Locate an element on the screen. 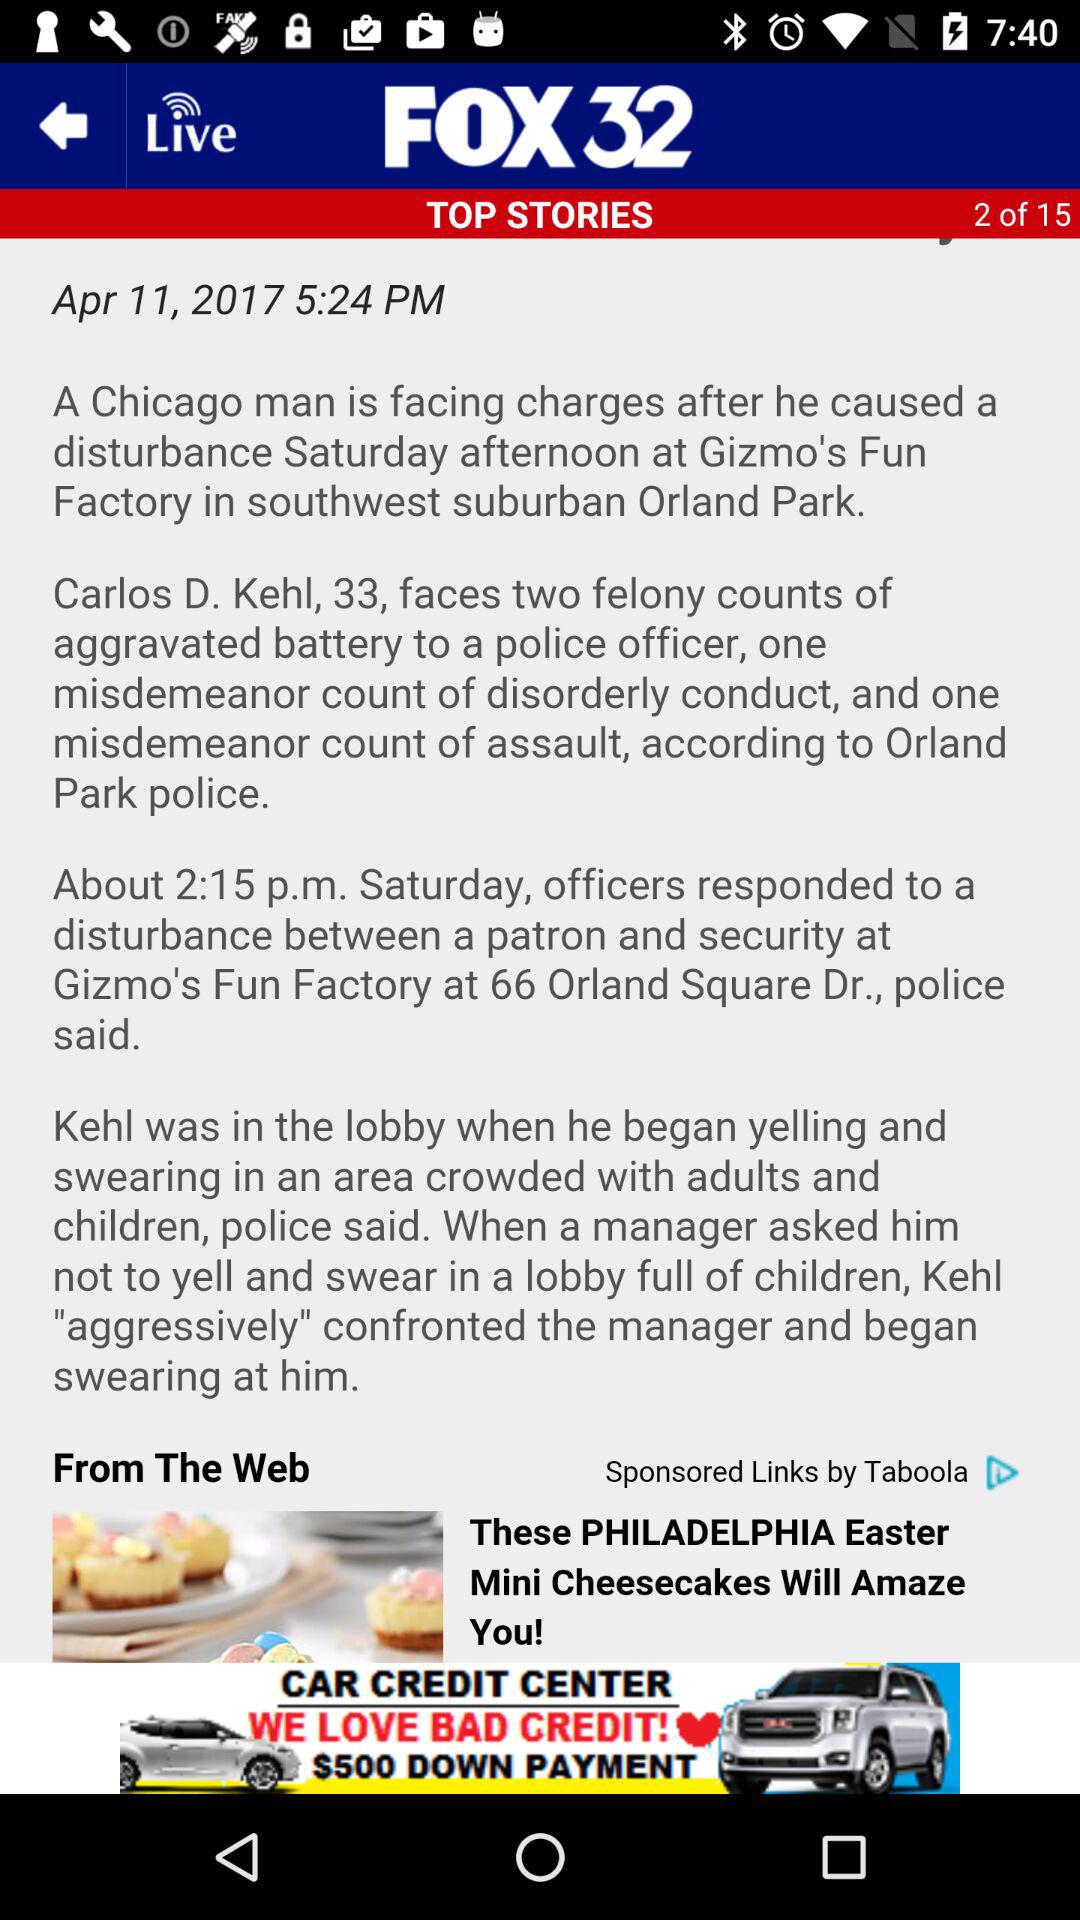 Image resolution: width=1080 pixels, height=1920 pixels. live button is located at coordinates (189, 126).